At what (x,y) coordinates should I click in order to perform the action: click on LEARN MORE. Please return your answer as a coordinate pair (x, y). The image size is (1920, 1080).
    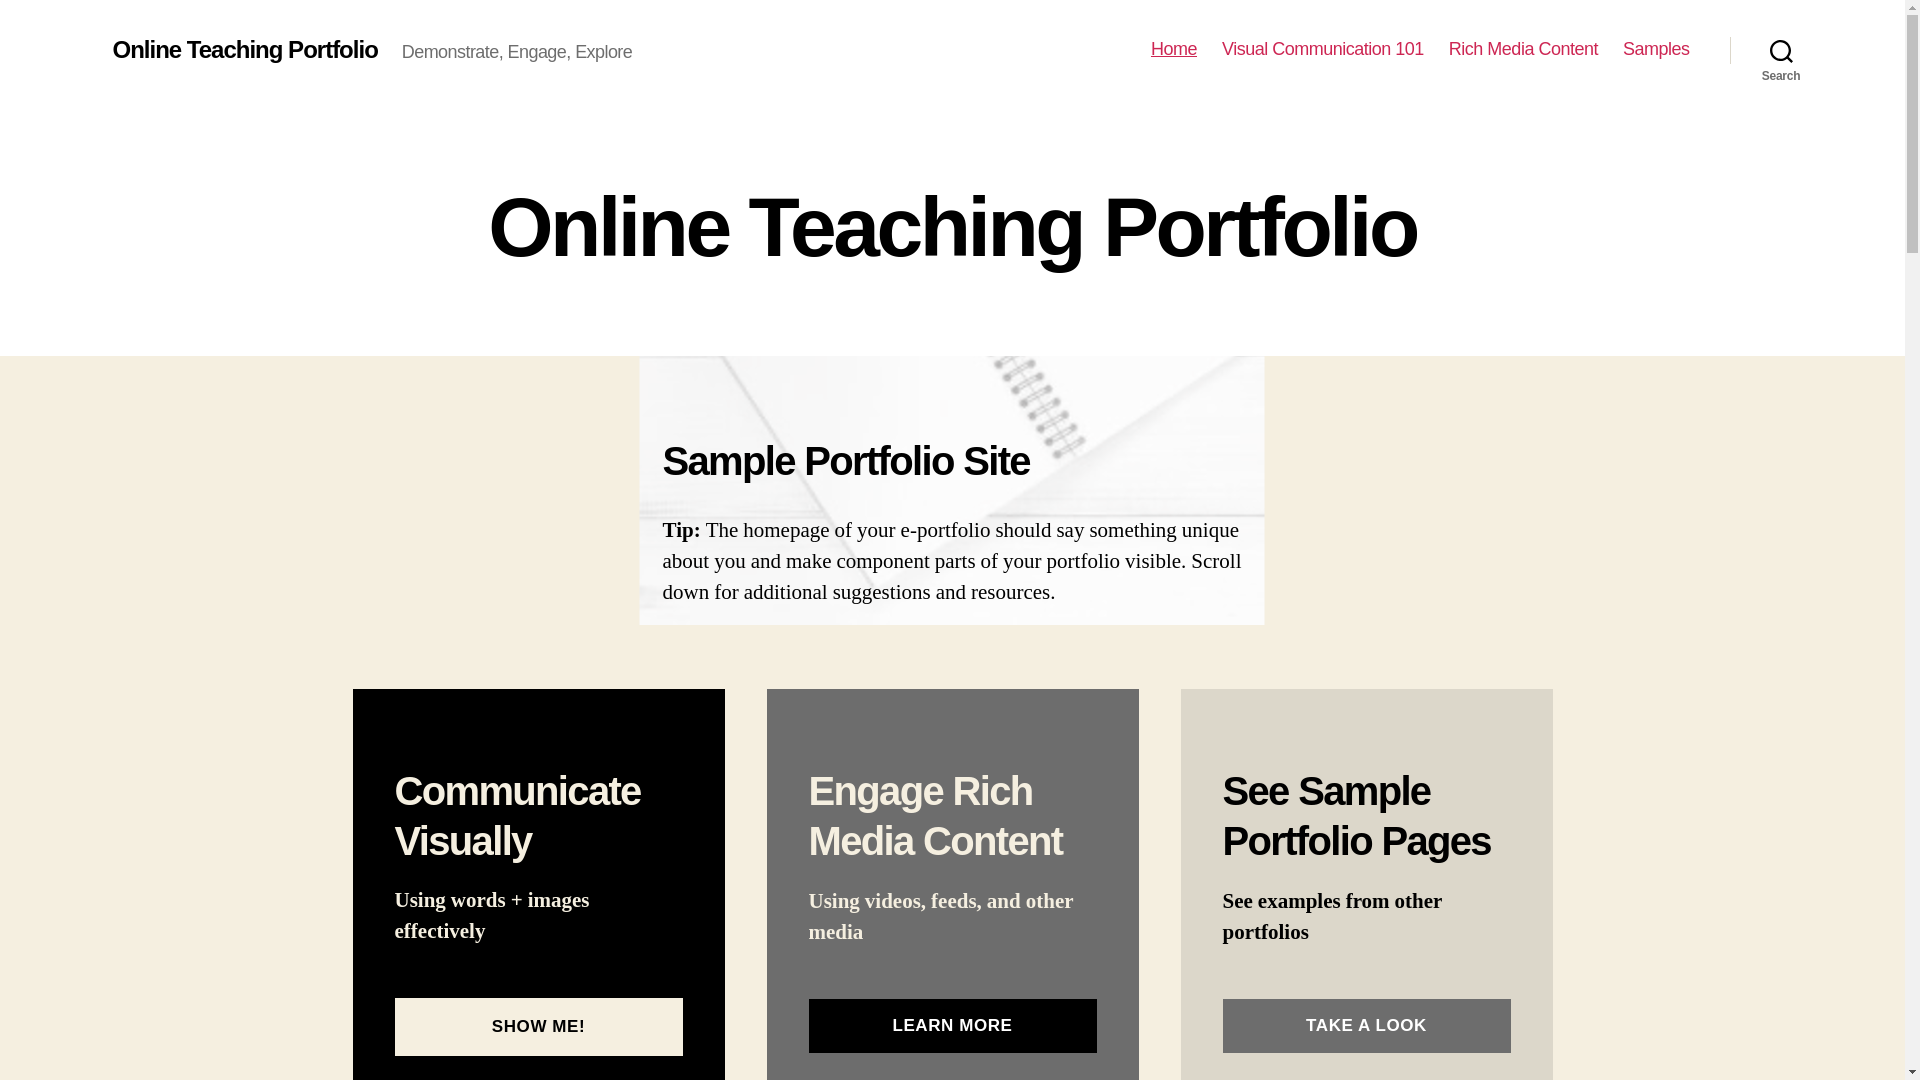
    Looking at the image, I should click on (952, 1026).